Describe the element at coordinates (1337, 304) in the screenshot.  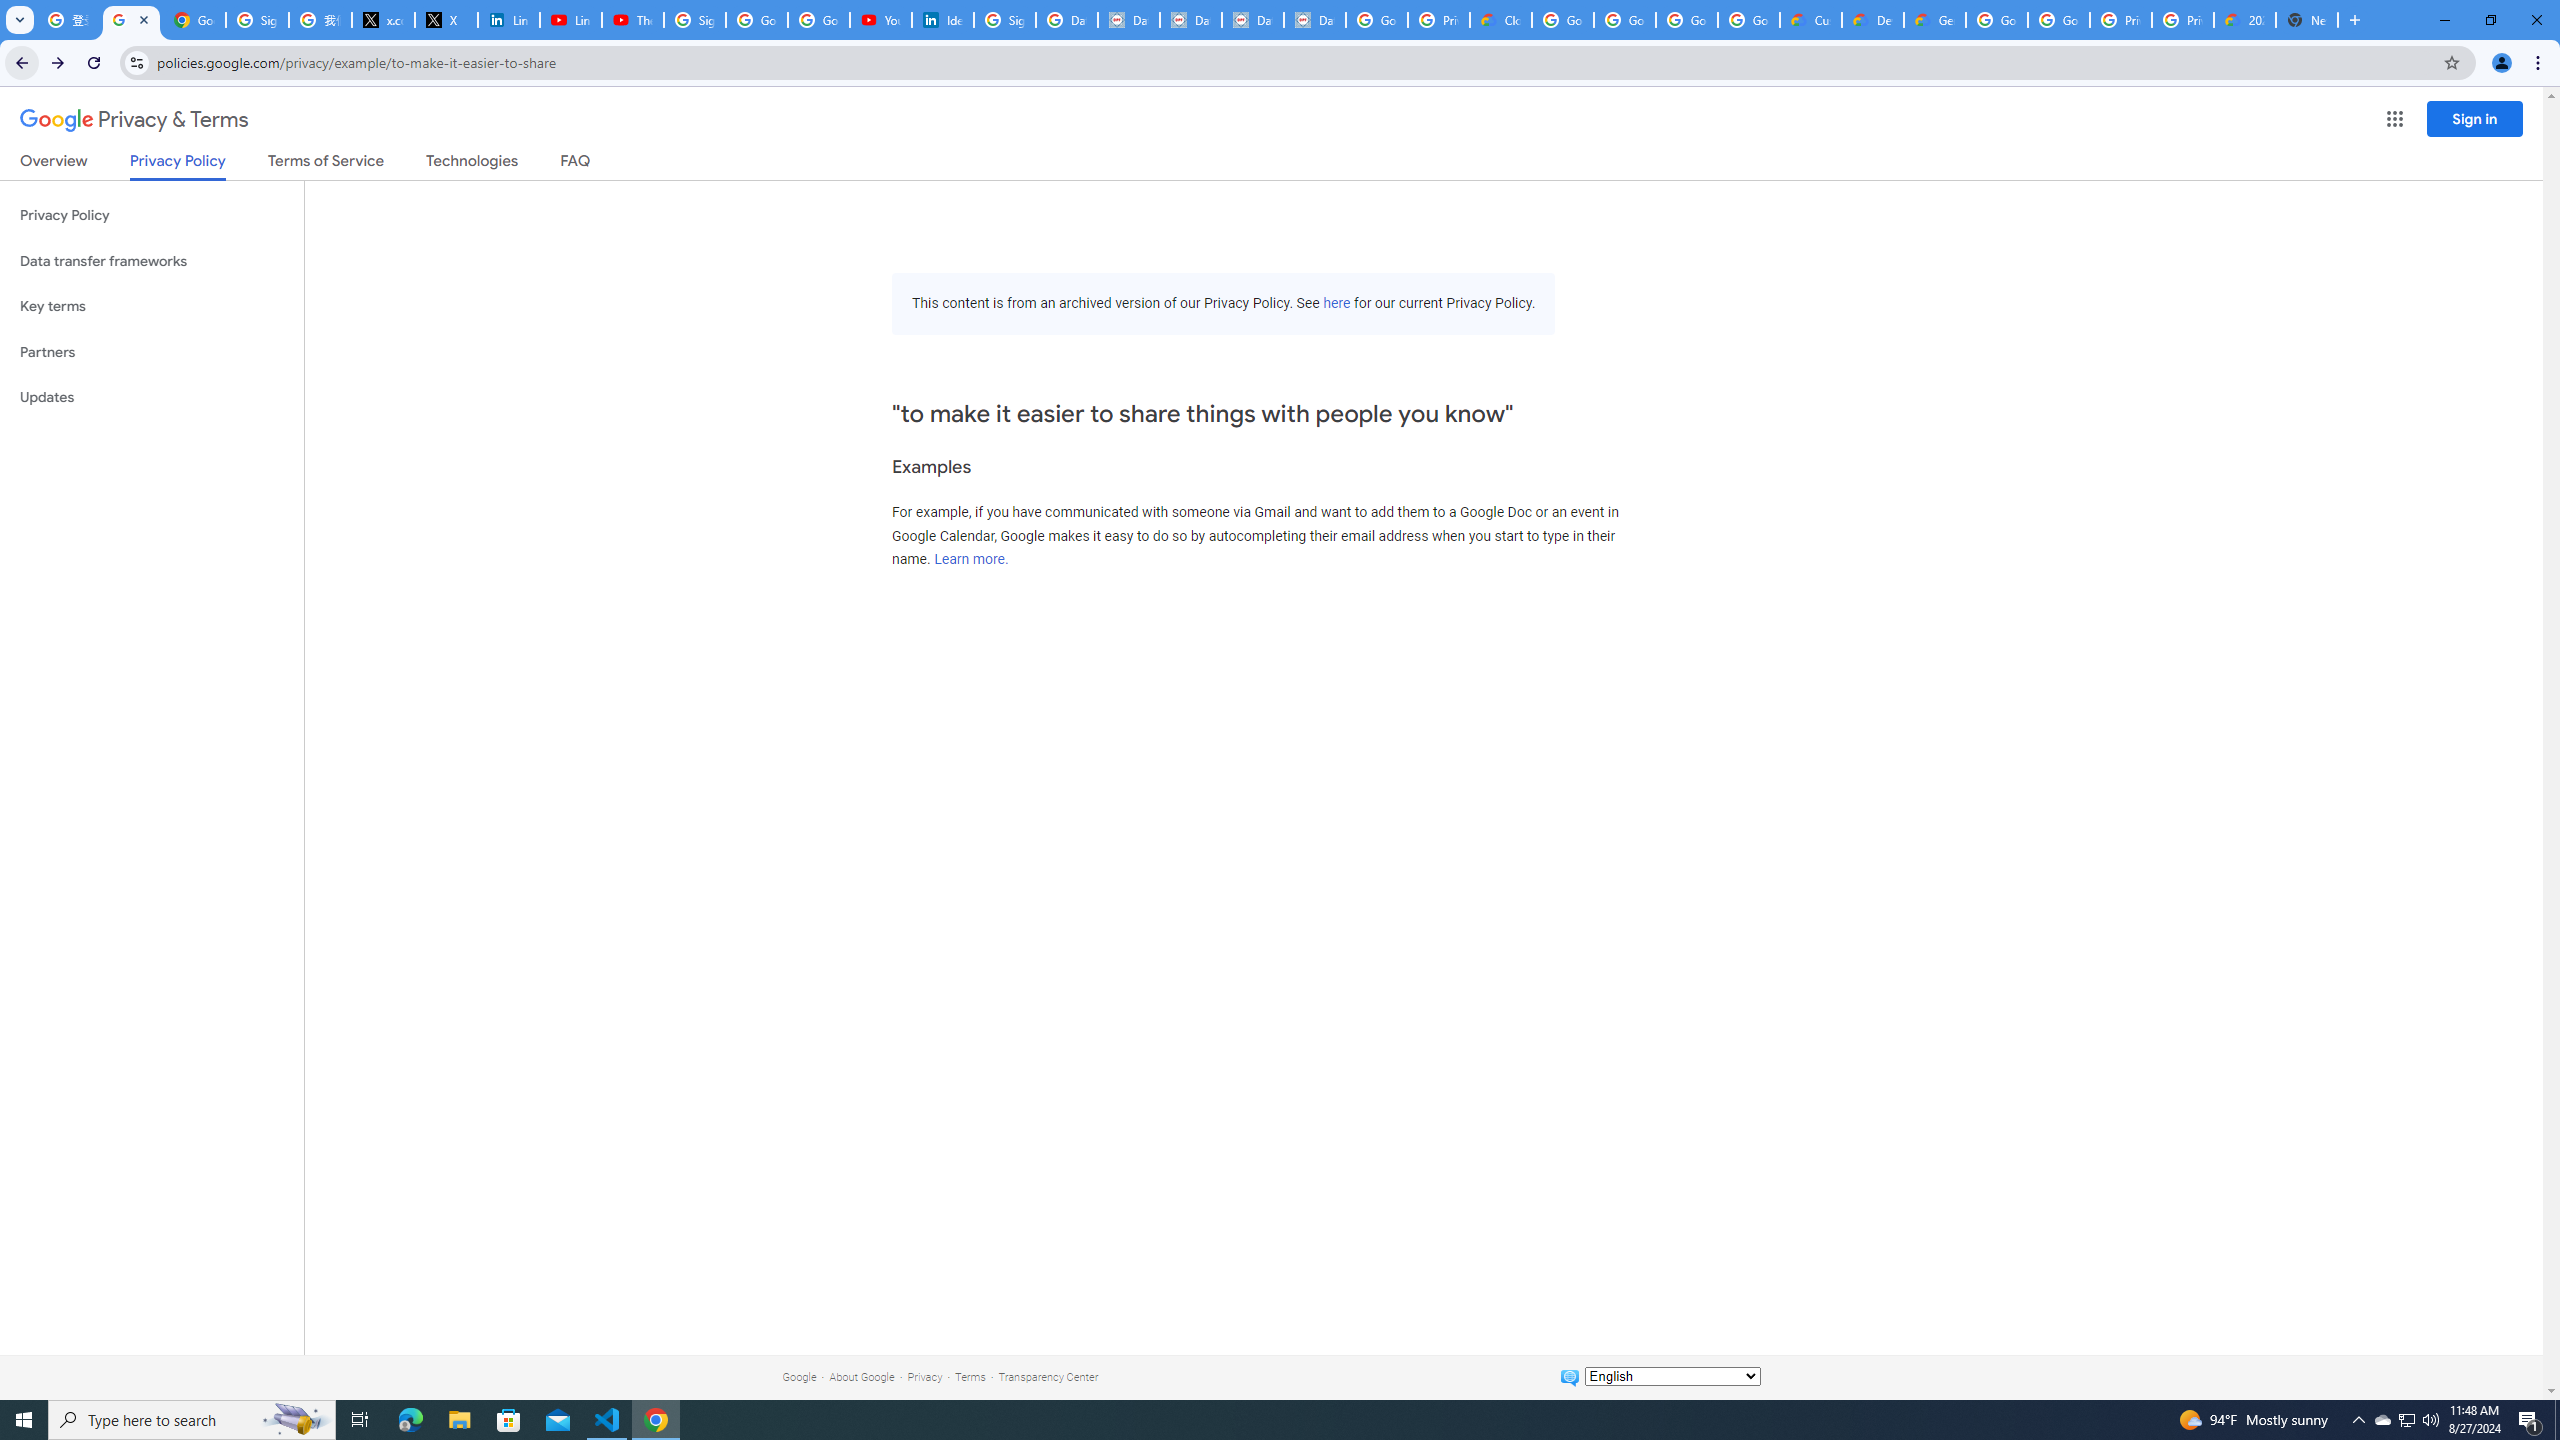
I see `here` at that location.